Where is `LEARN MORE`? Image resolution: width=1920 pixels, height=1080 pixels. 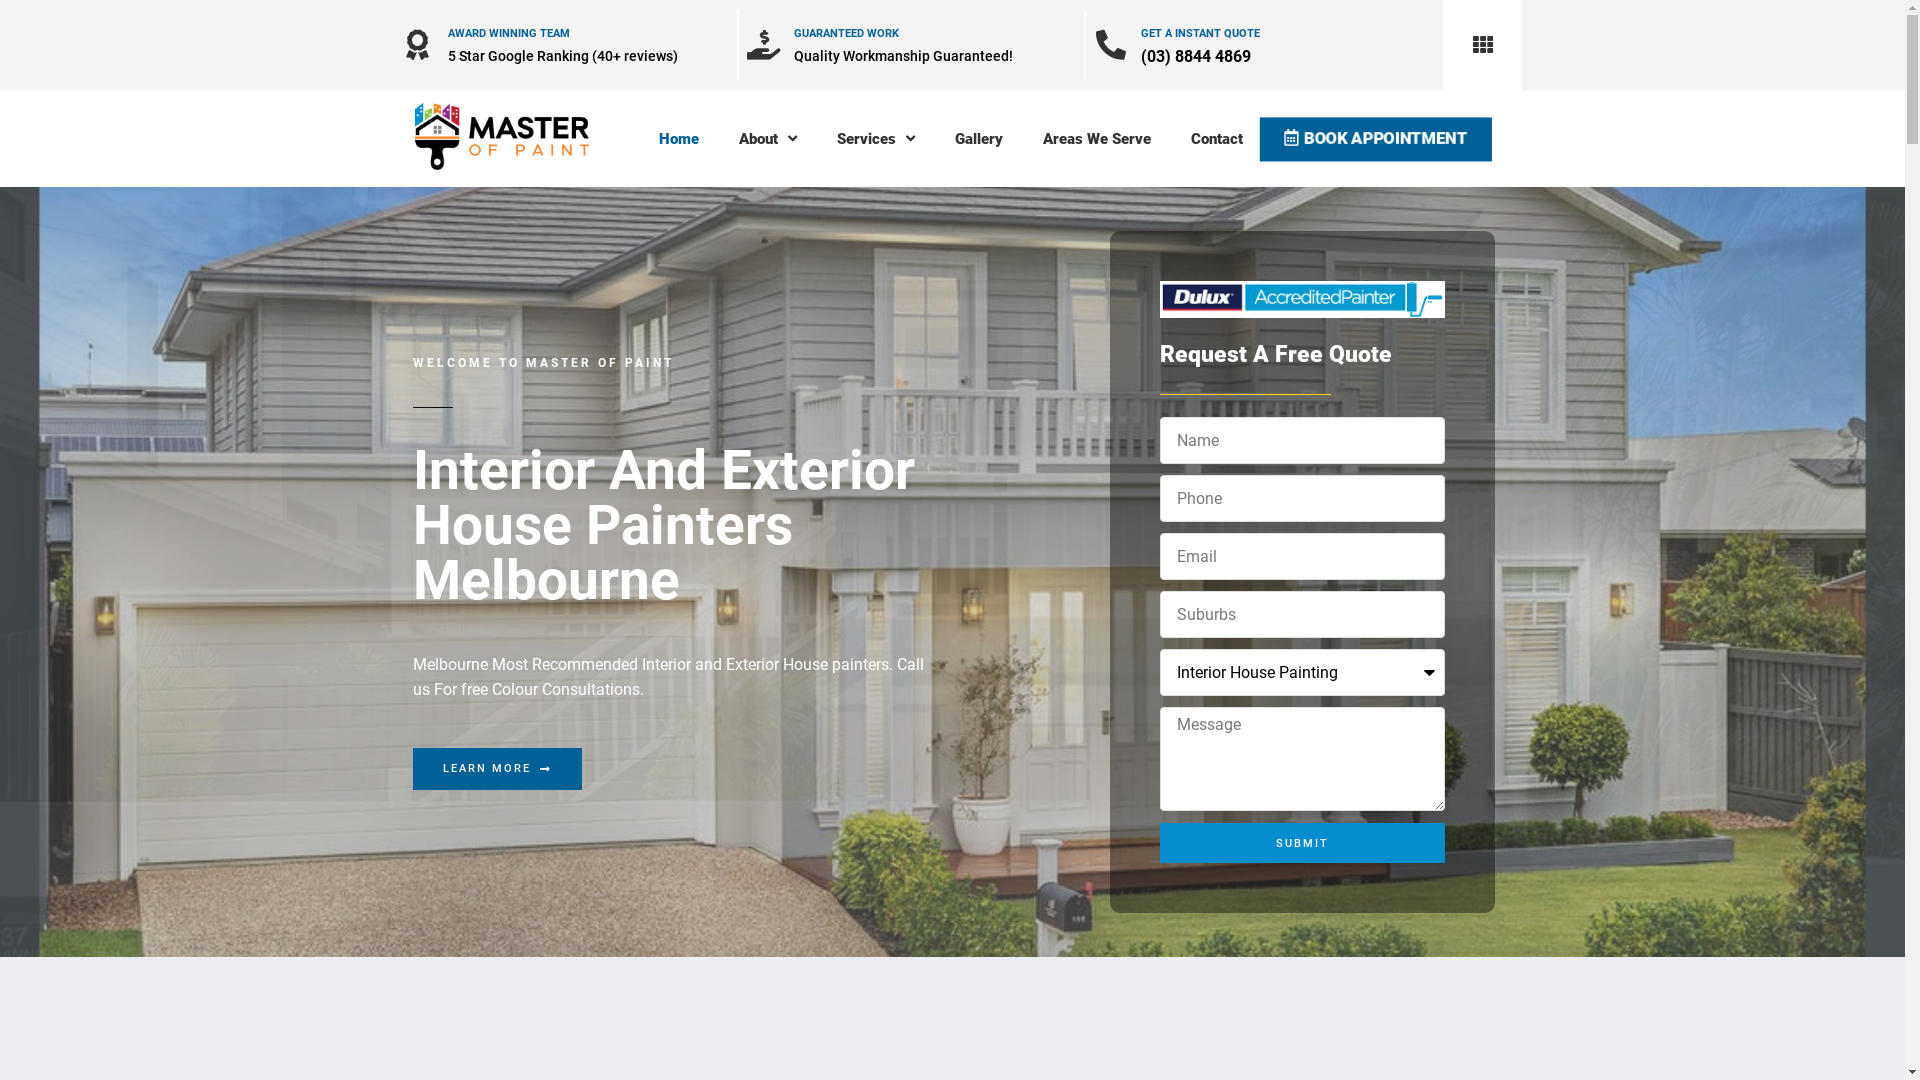
LEARN MORE is located at coordinates (496, 768).